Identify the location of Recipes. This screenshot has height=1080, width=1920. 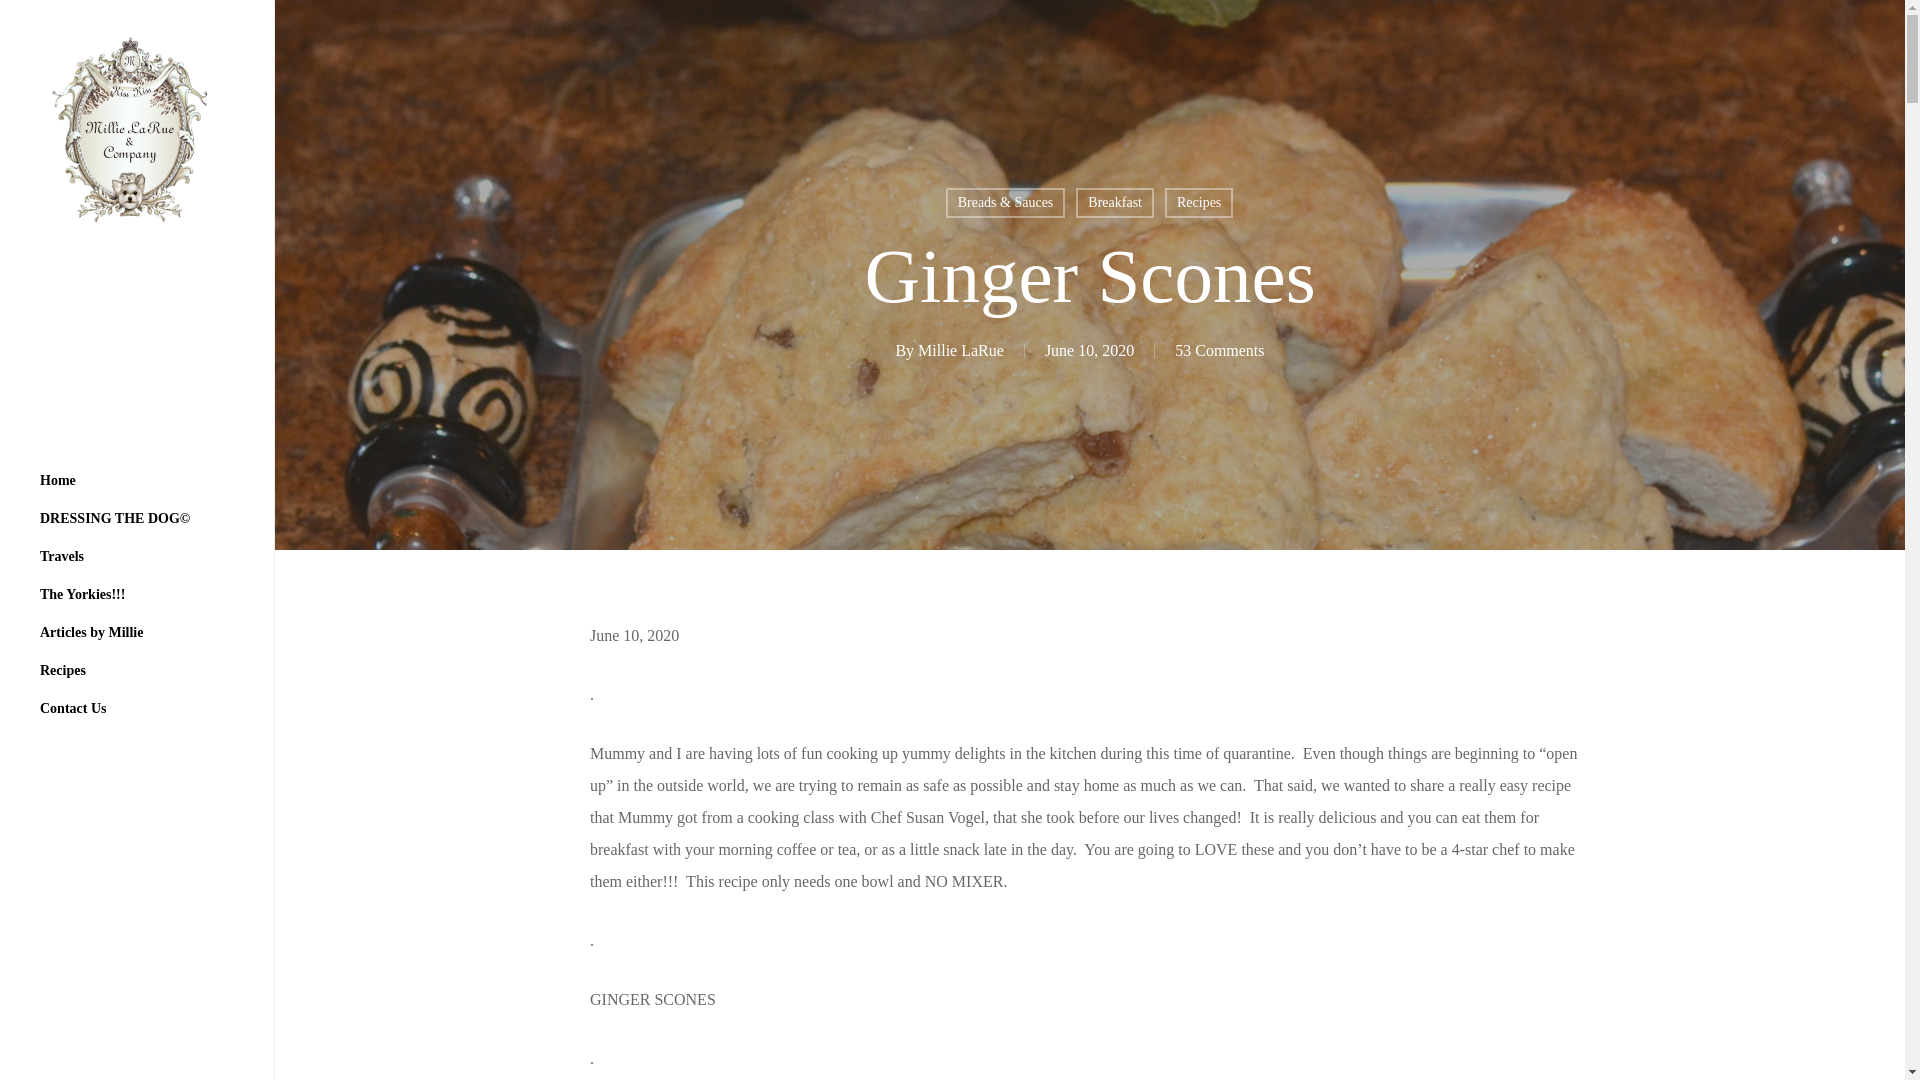
(63, 671).